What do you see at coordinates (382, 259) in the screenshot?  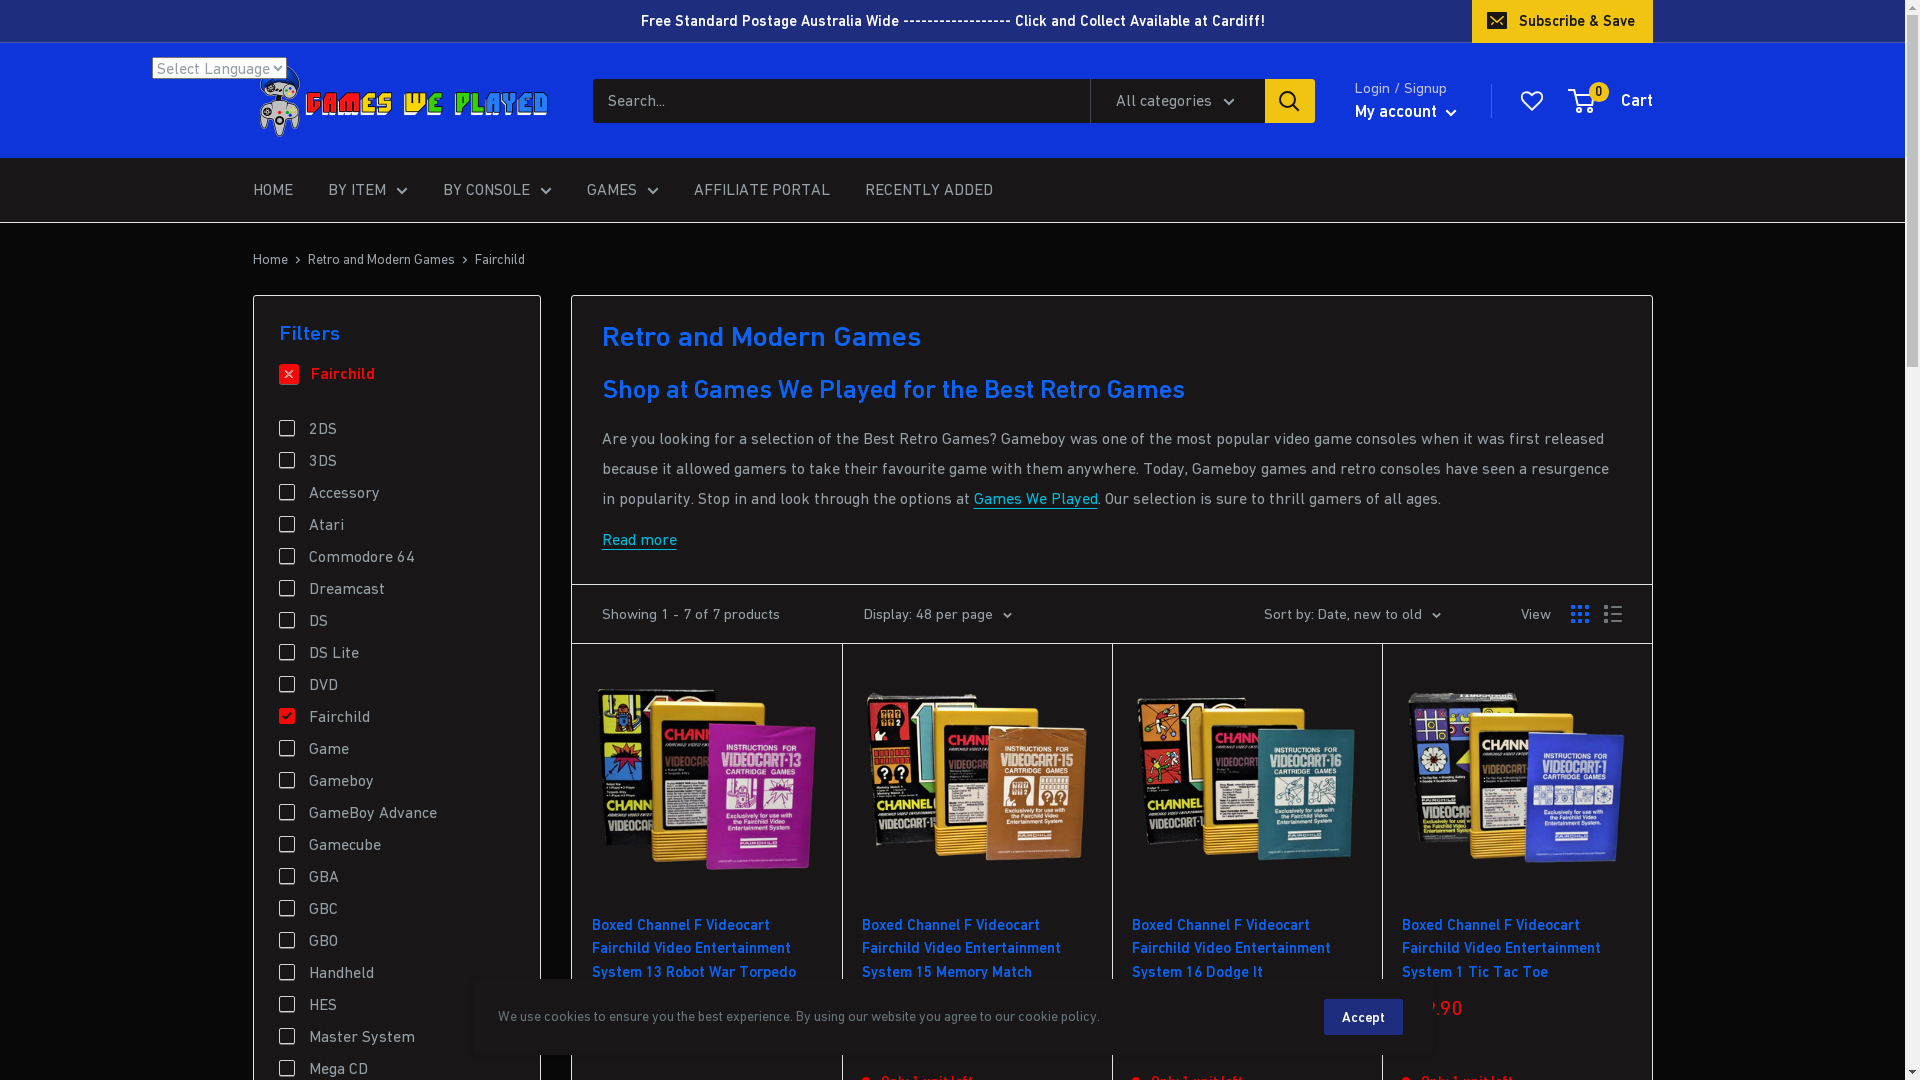 I see `Retro and Modern Games` at bounding box center [382, 259].